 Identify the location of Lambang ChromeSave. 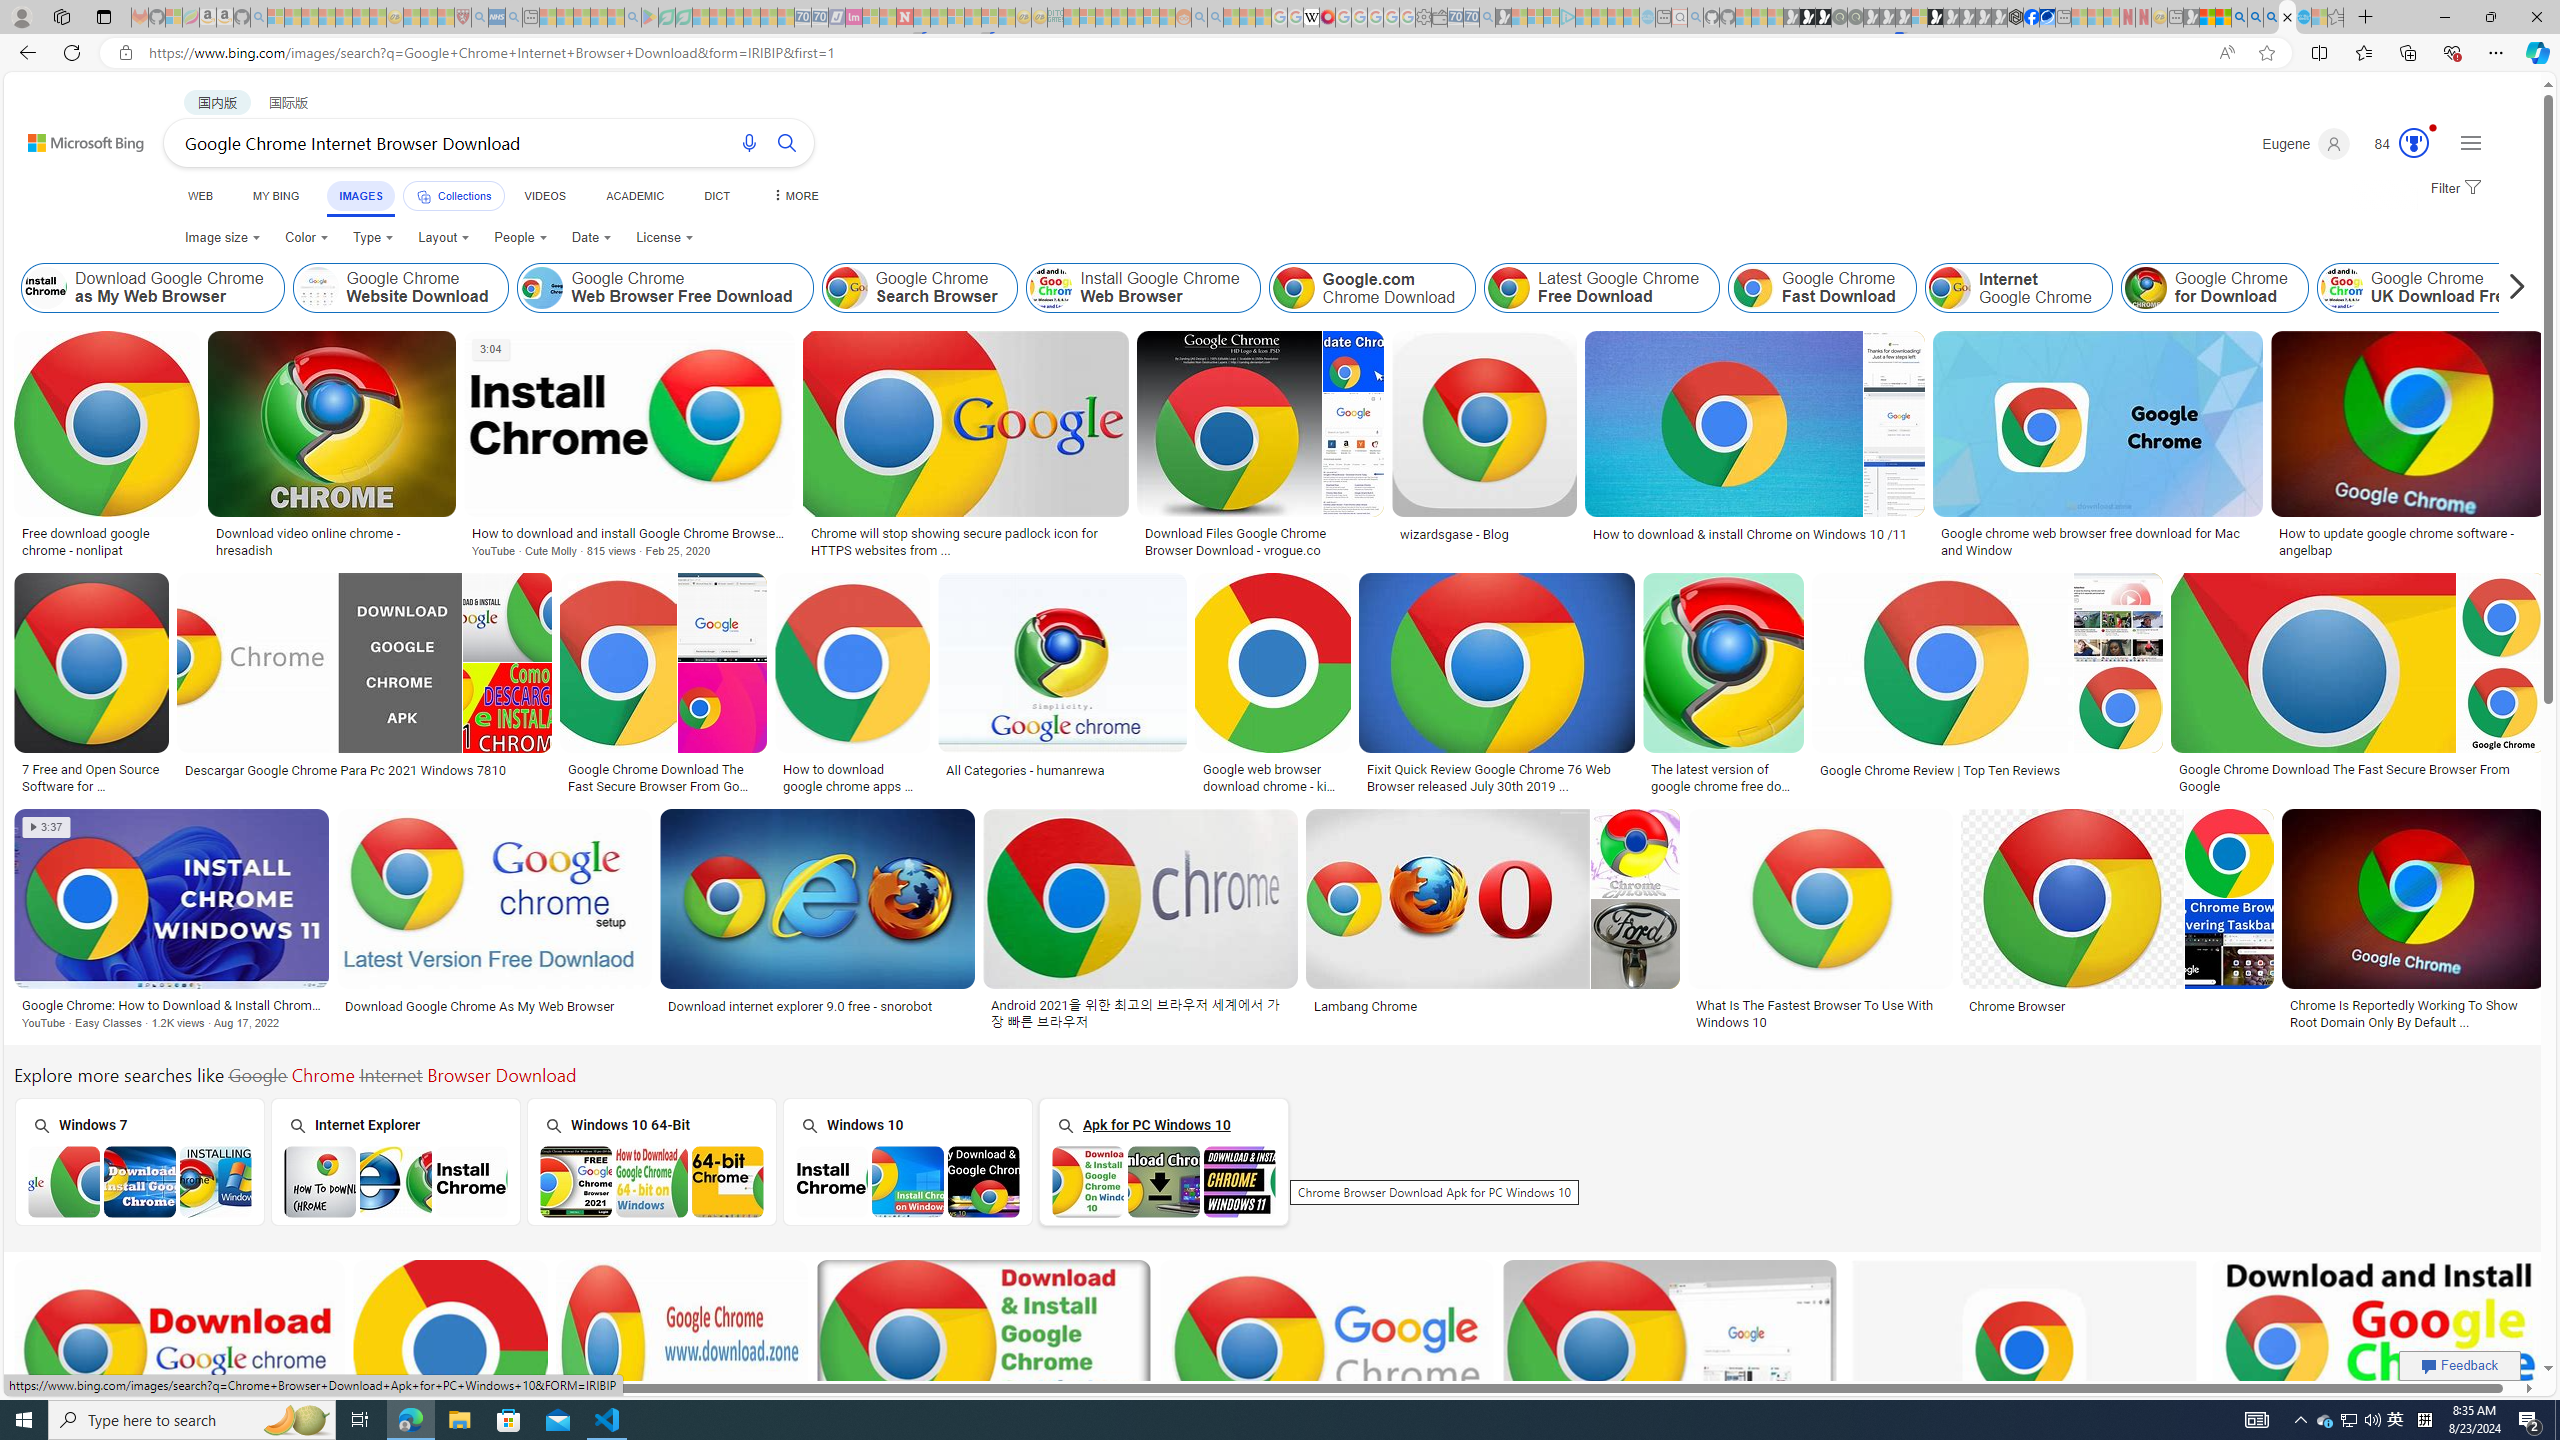
(1496, 922).